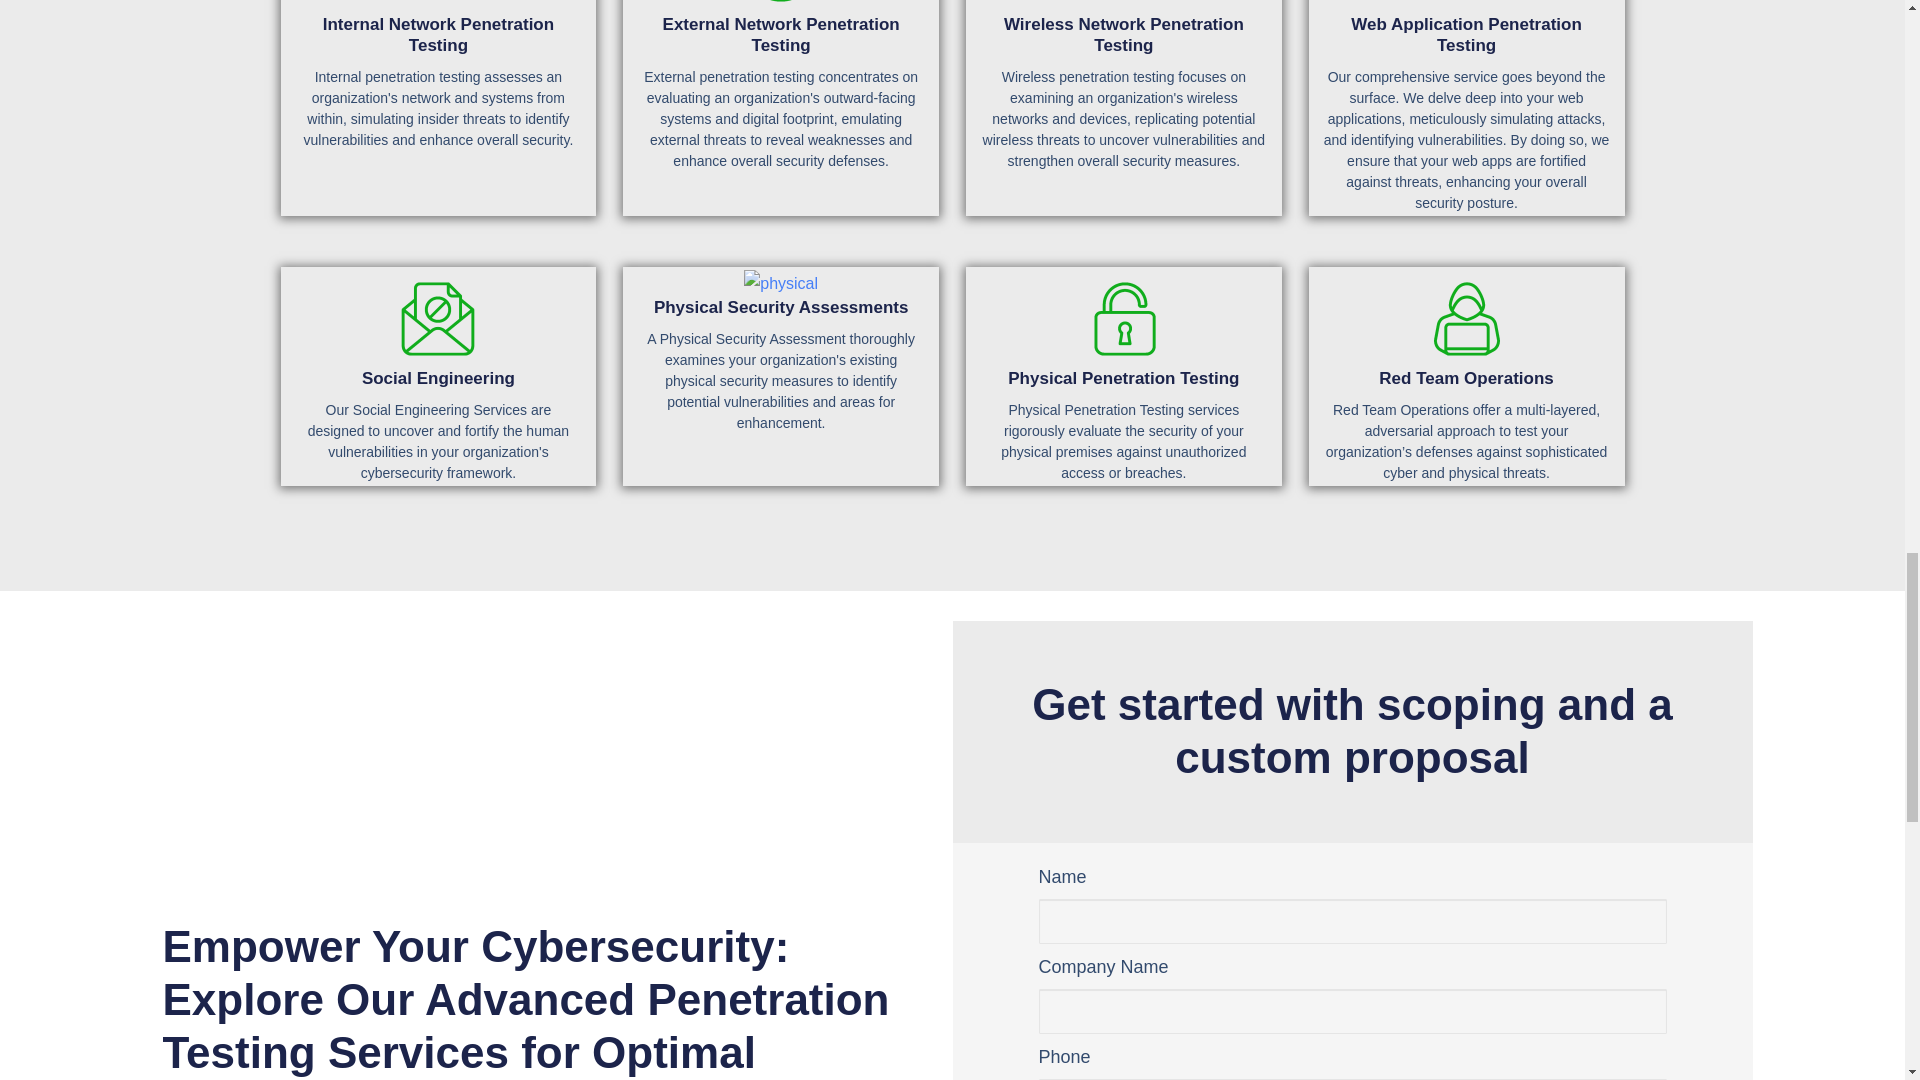 This screenshot has height=1080, width=1920. Describe the element at coordinates (780, 284) in the screenshot. I see `physical` at that location.